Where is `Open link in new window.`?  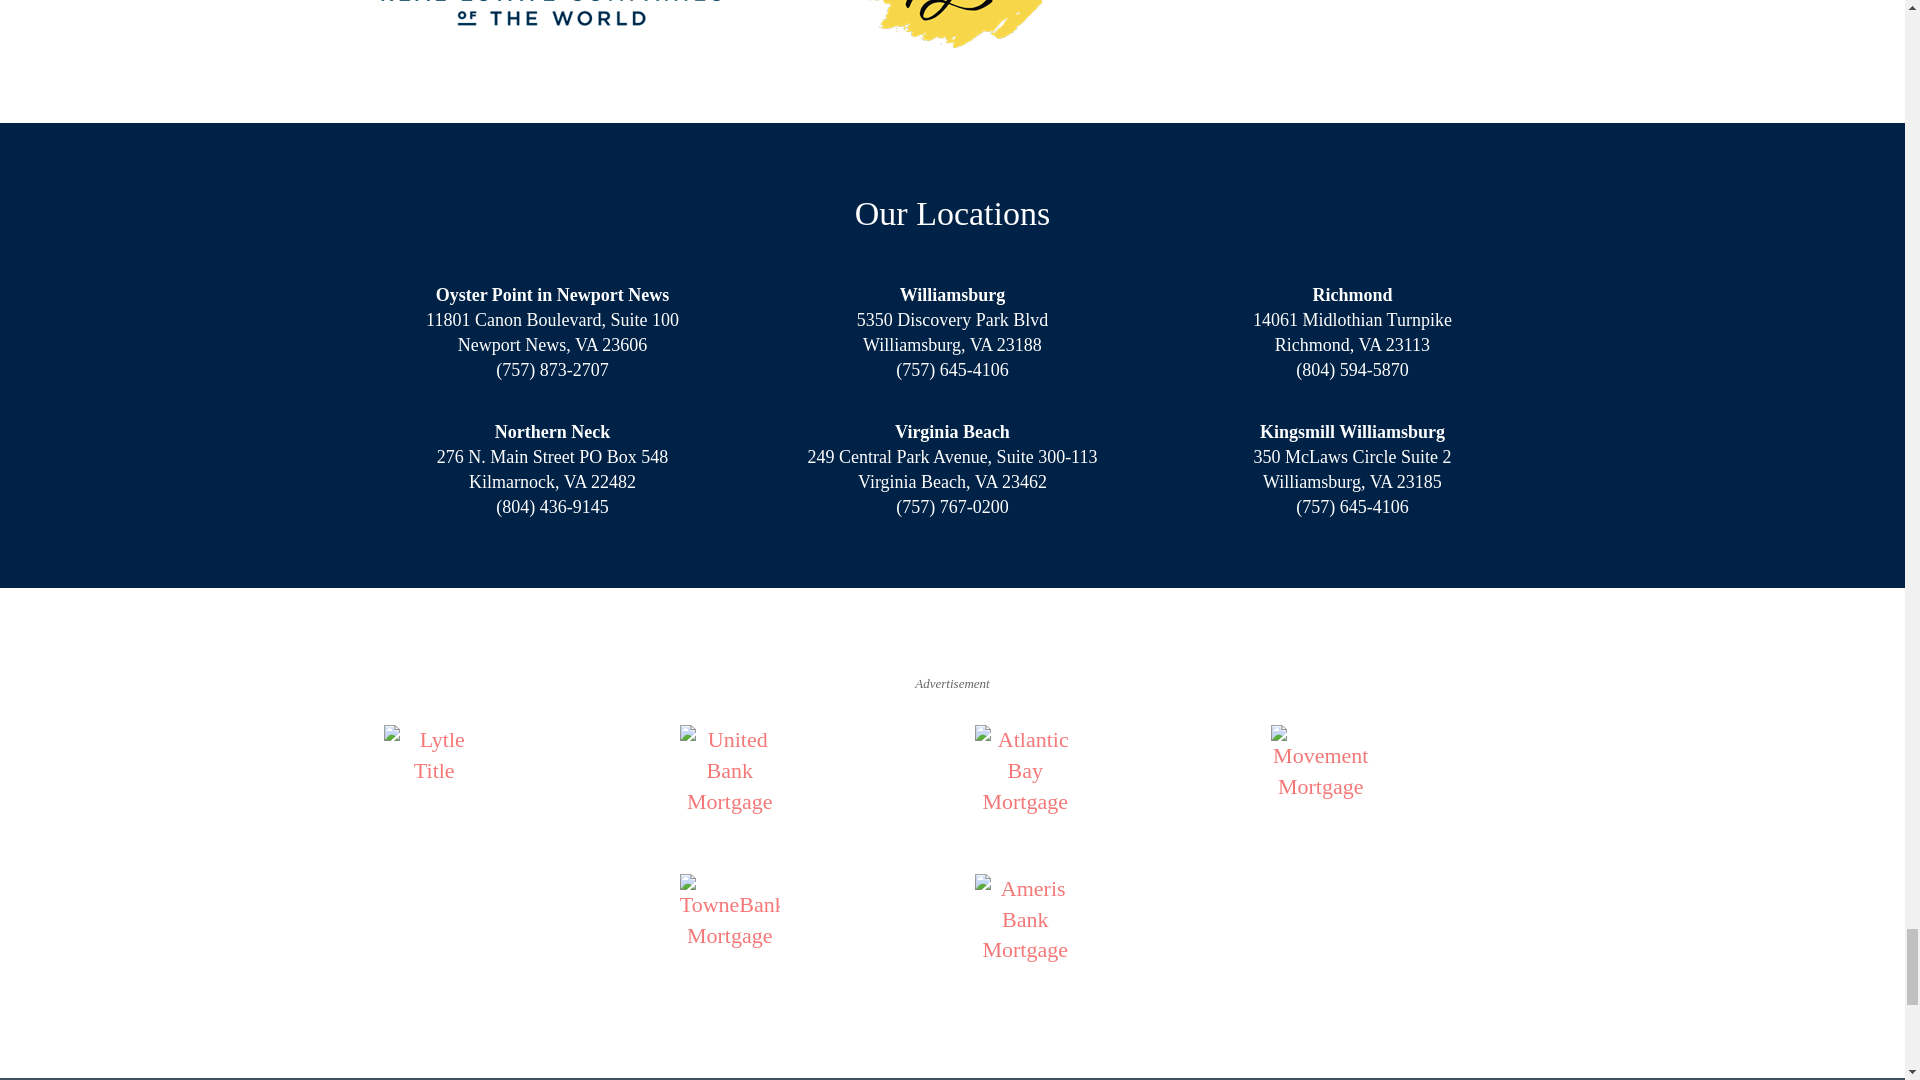
Open link in new window. is located at coordinates (805, 924).